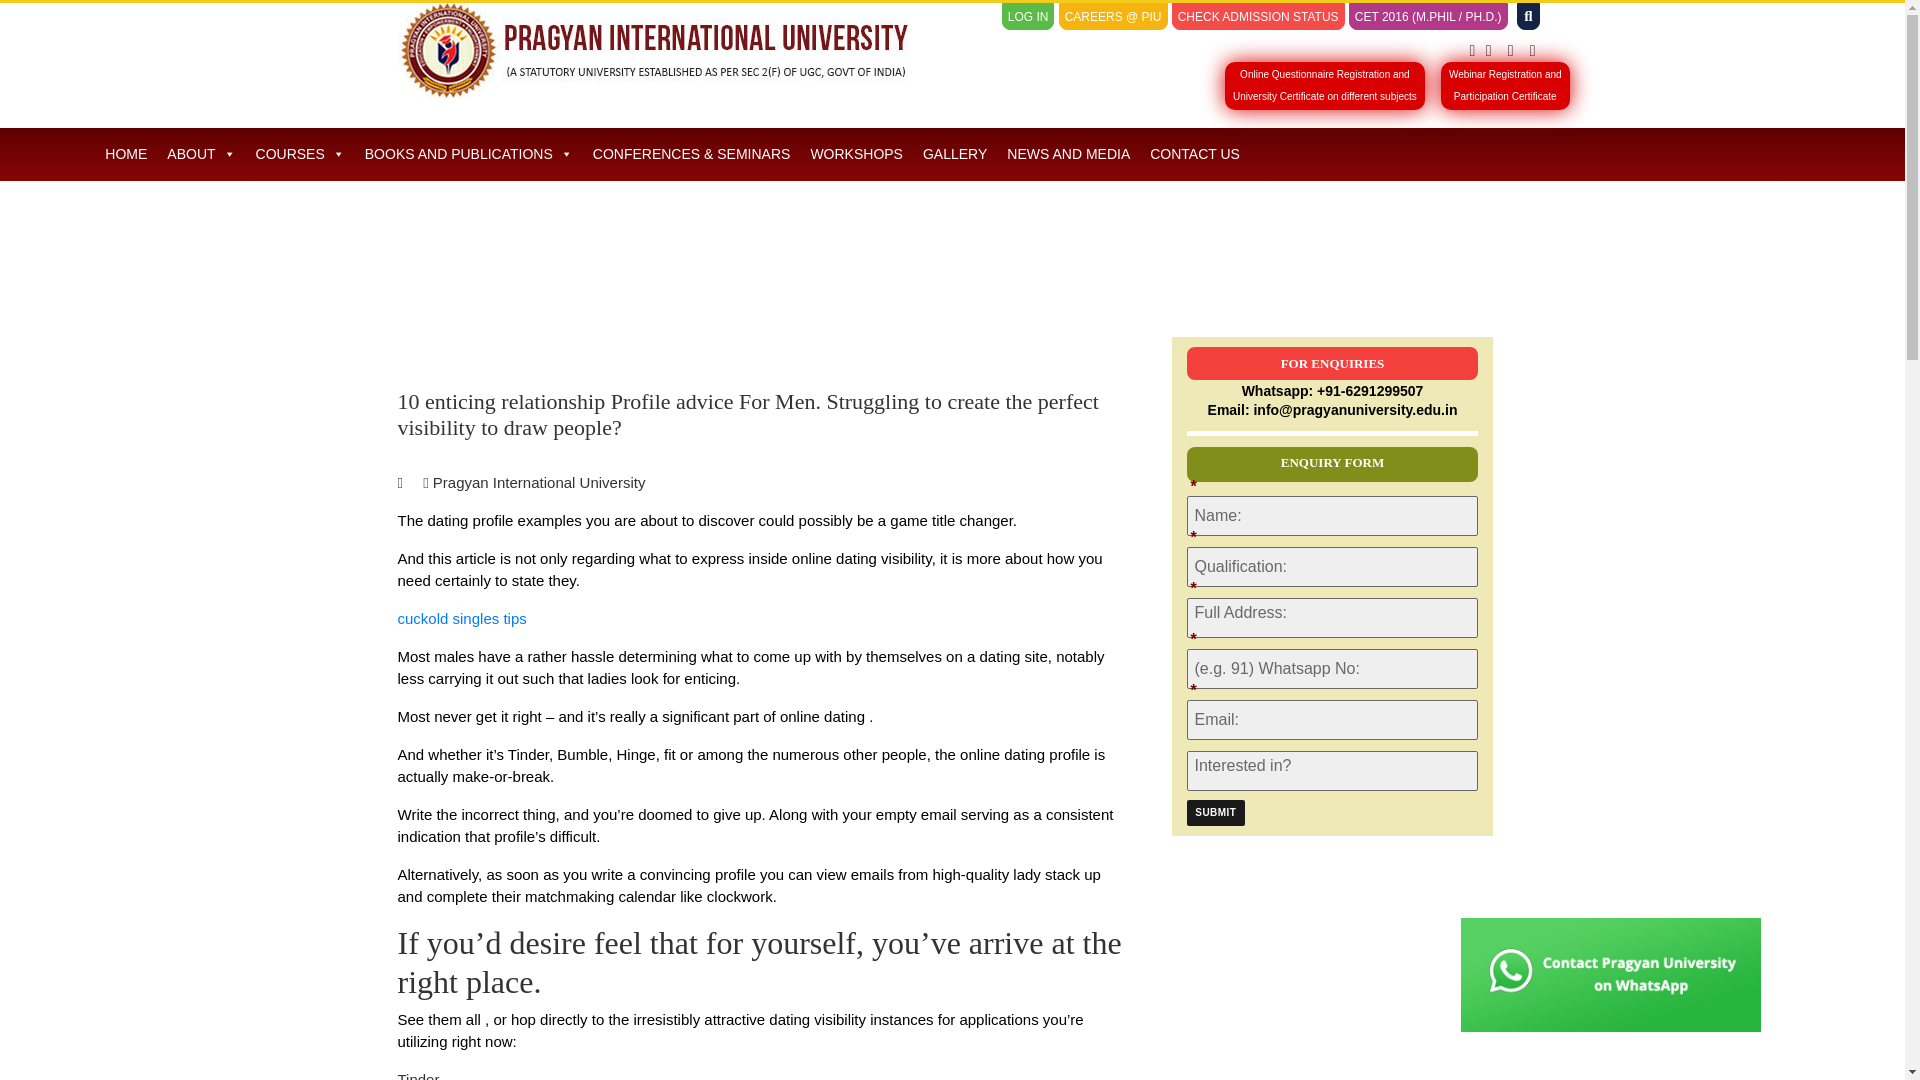 The width and height of the screenshot is (1920, 1080). I want to click on HOME, so click(469, 154).